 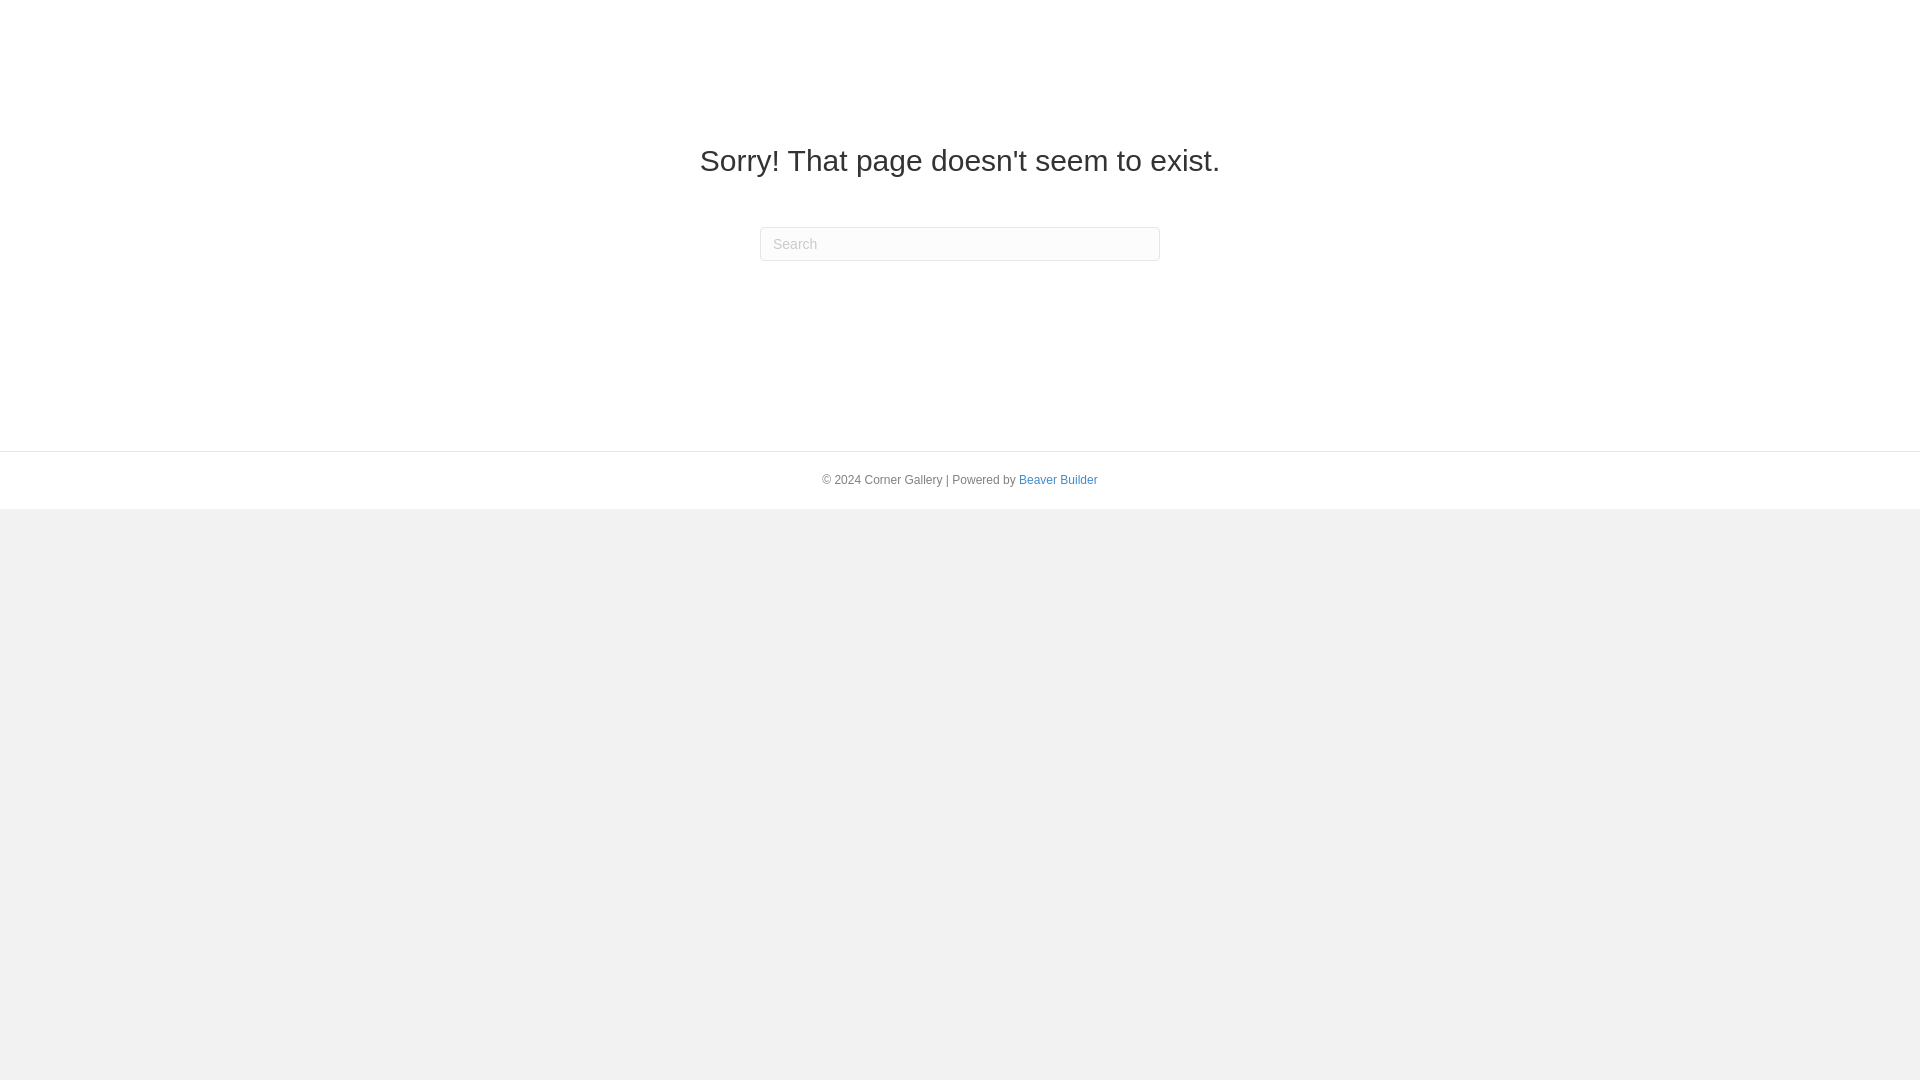 I want to click on WordPress Page Builder Plugin, so click(x=1058, y=480).